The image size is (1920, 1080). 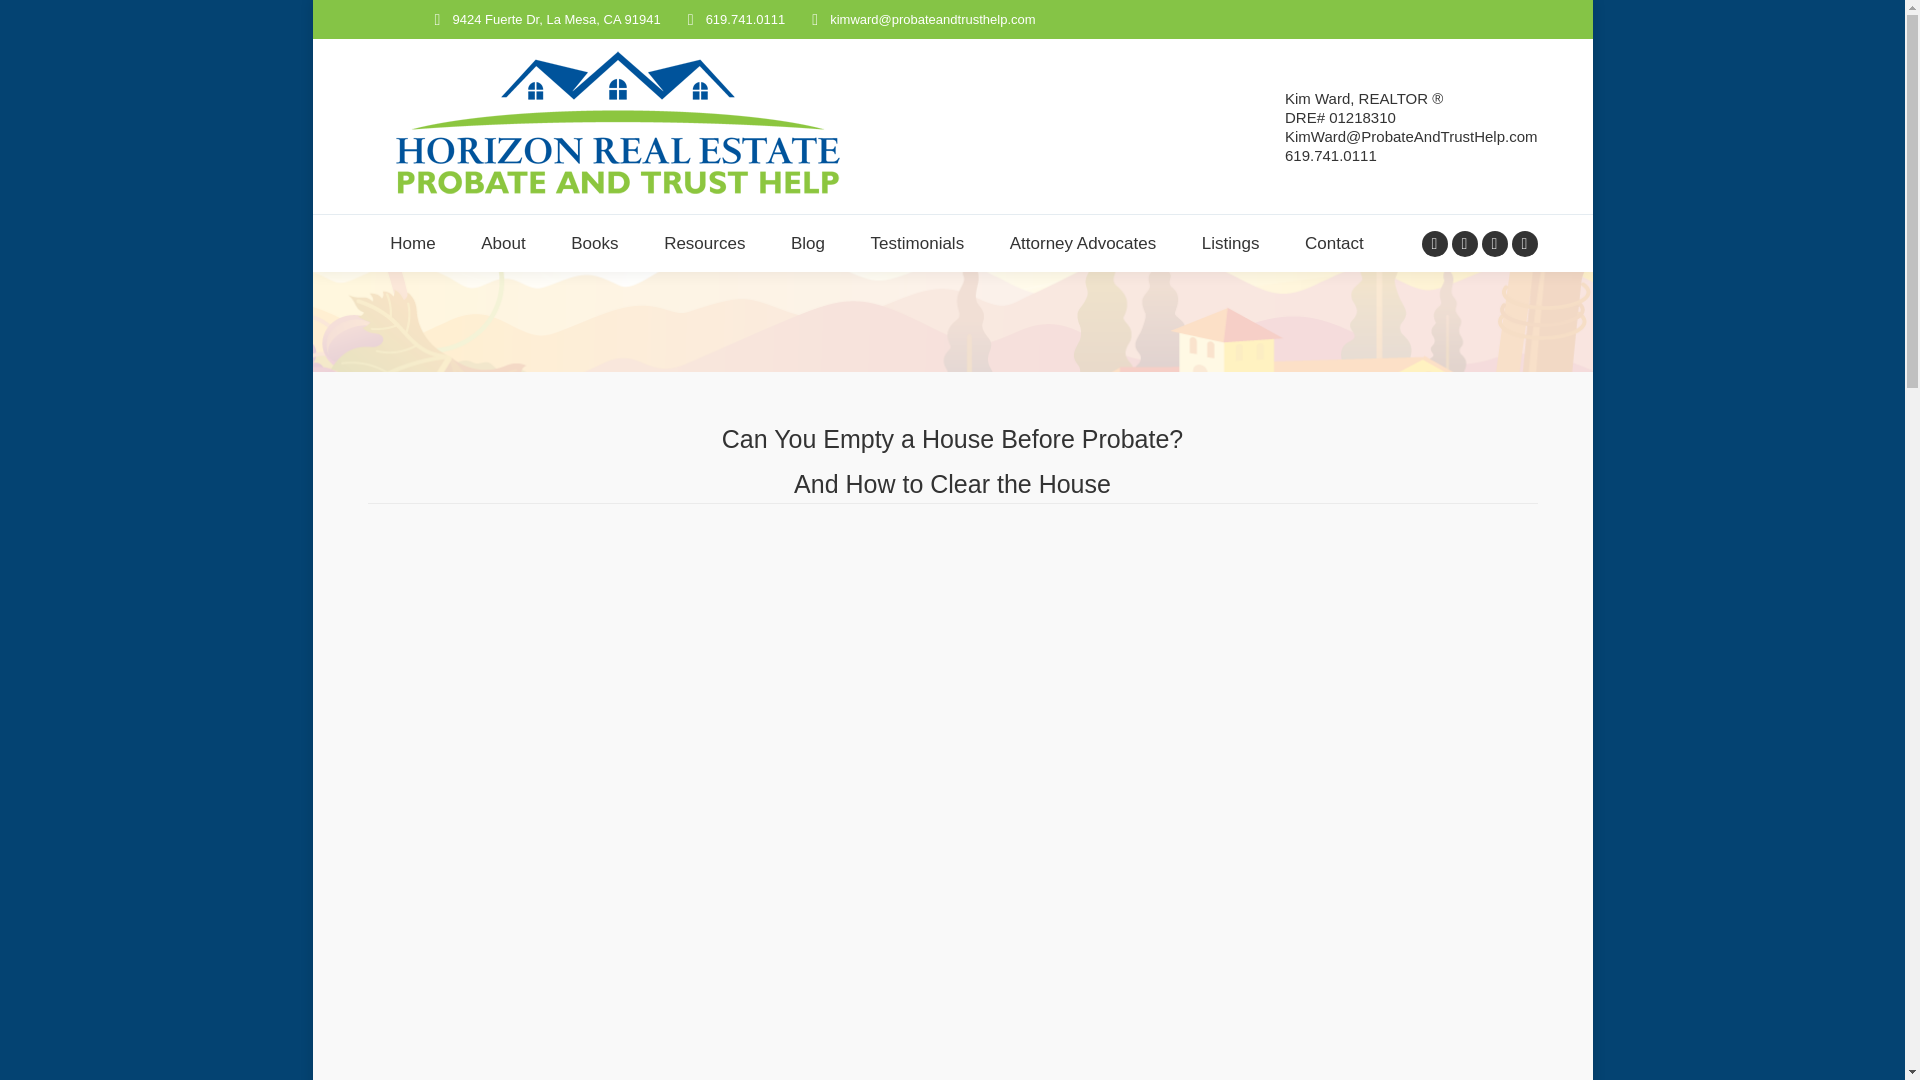 What do you see at coordinates (1082, 243) in the screenshot?
I see `Attorney Advocates` at bounding box center [1082, 243].